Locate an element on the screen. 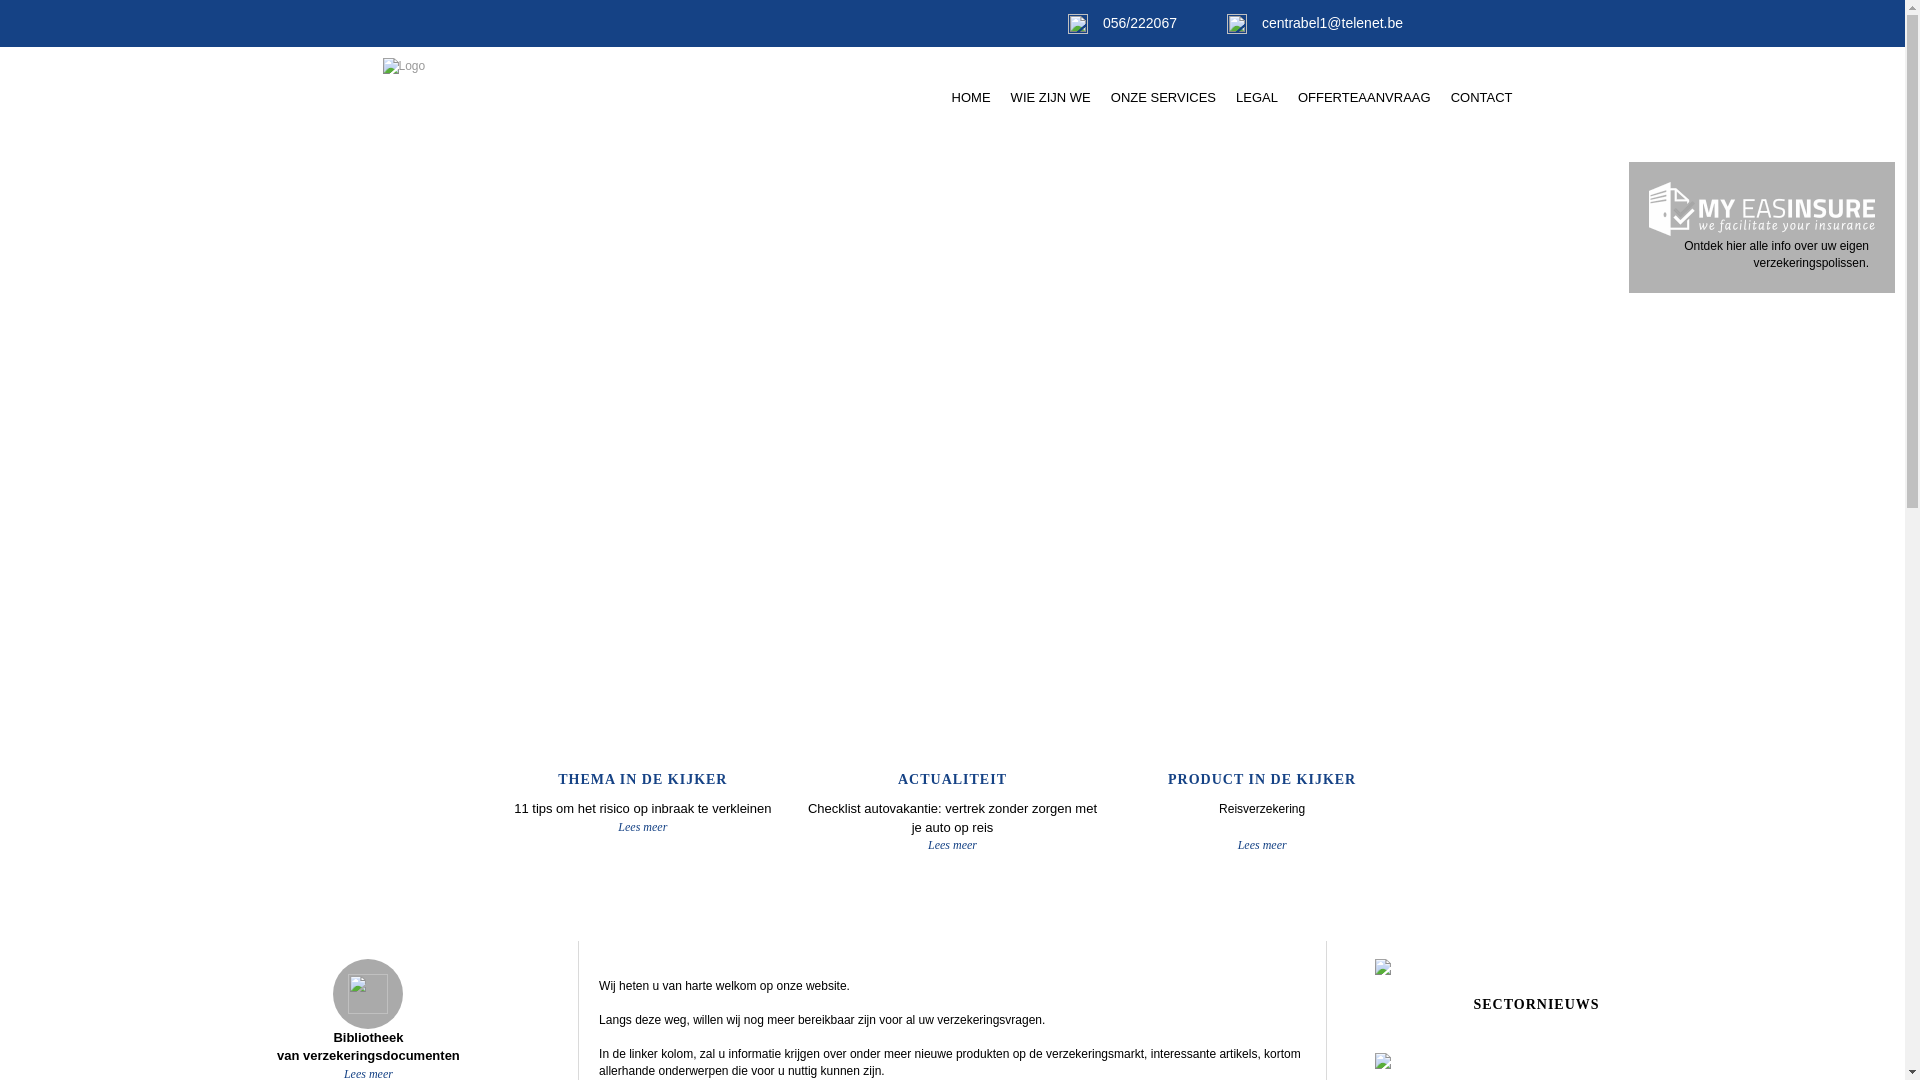  PRODUCT IN DE KIJKER
Reisverzekering is located at coordinates (1262, 718).